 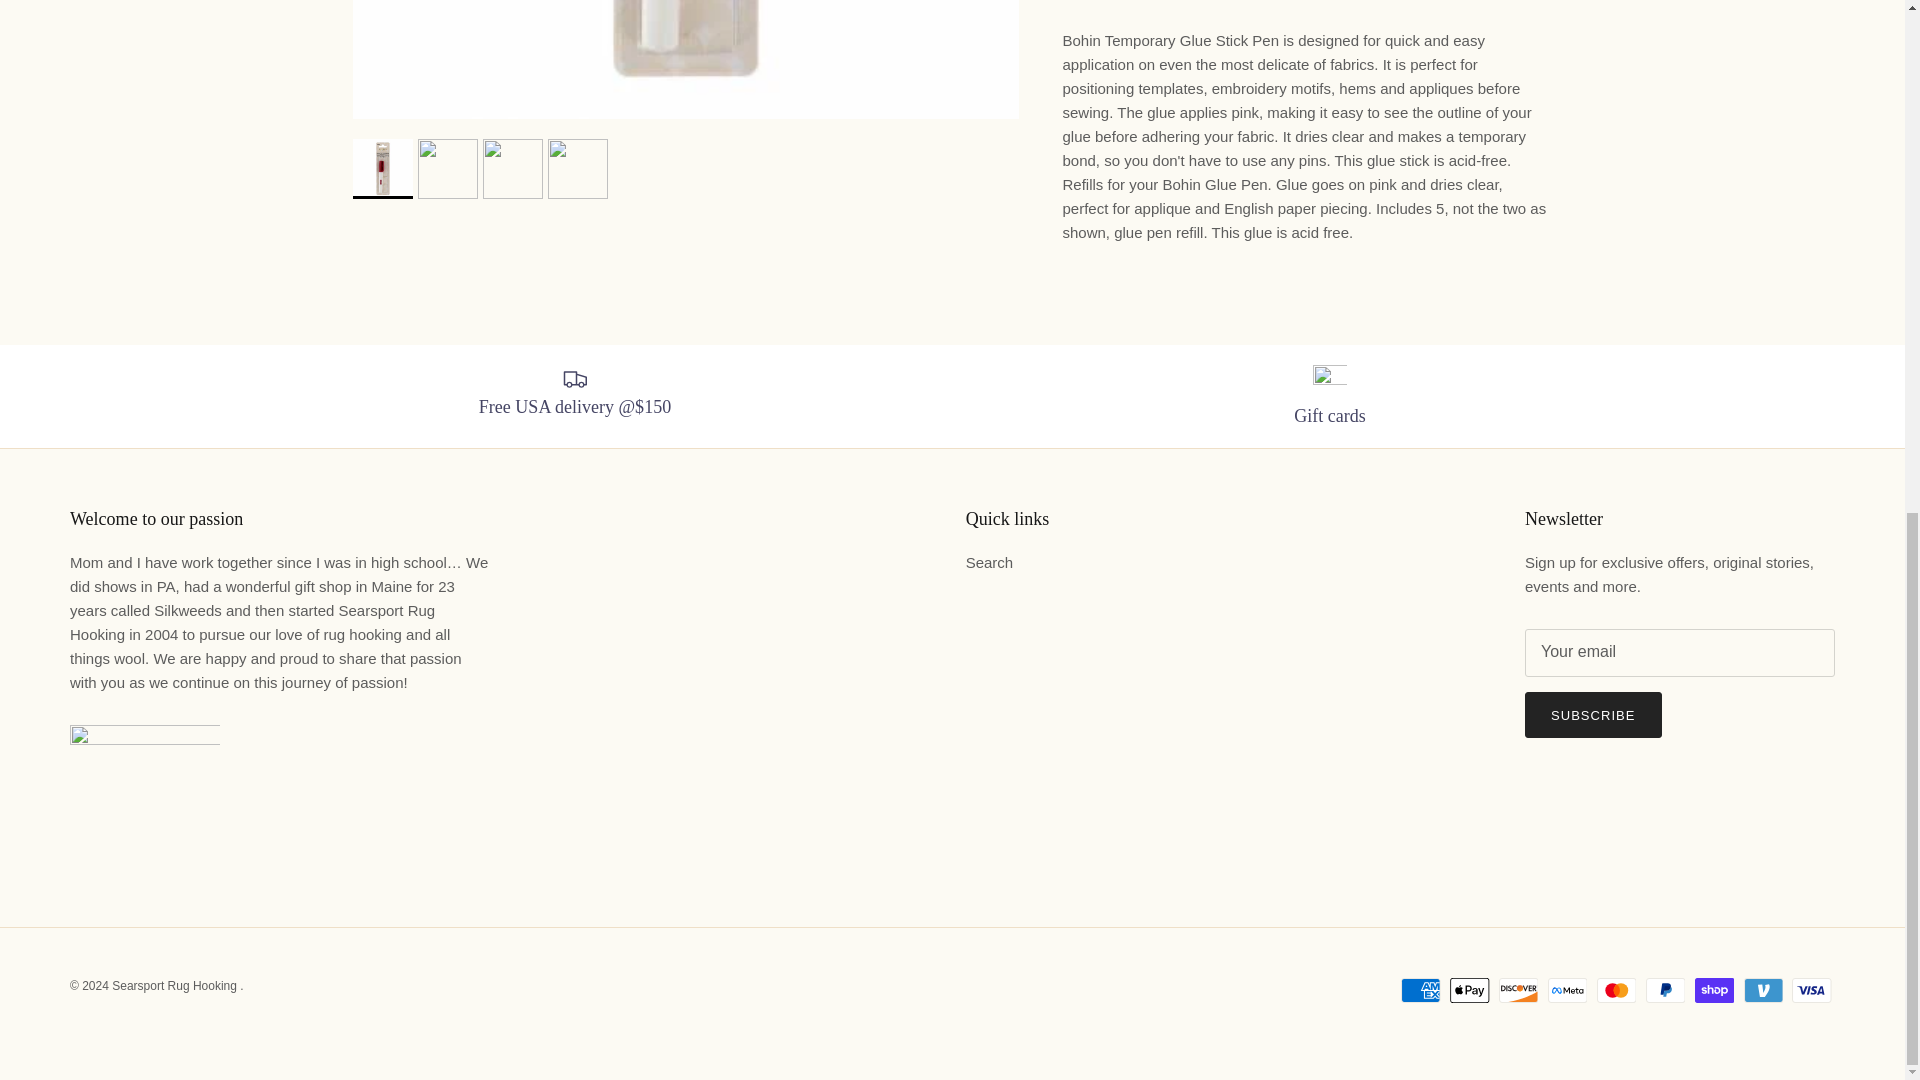 What do you see at coordinates (1616, 990) in the screenshot?
I see `Mastercard` at bounding box center [1616, 990].